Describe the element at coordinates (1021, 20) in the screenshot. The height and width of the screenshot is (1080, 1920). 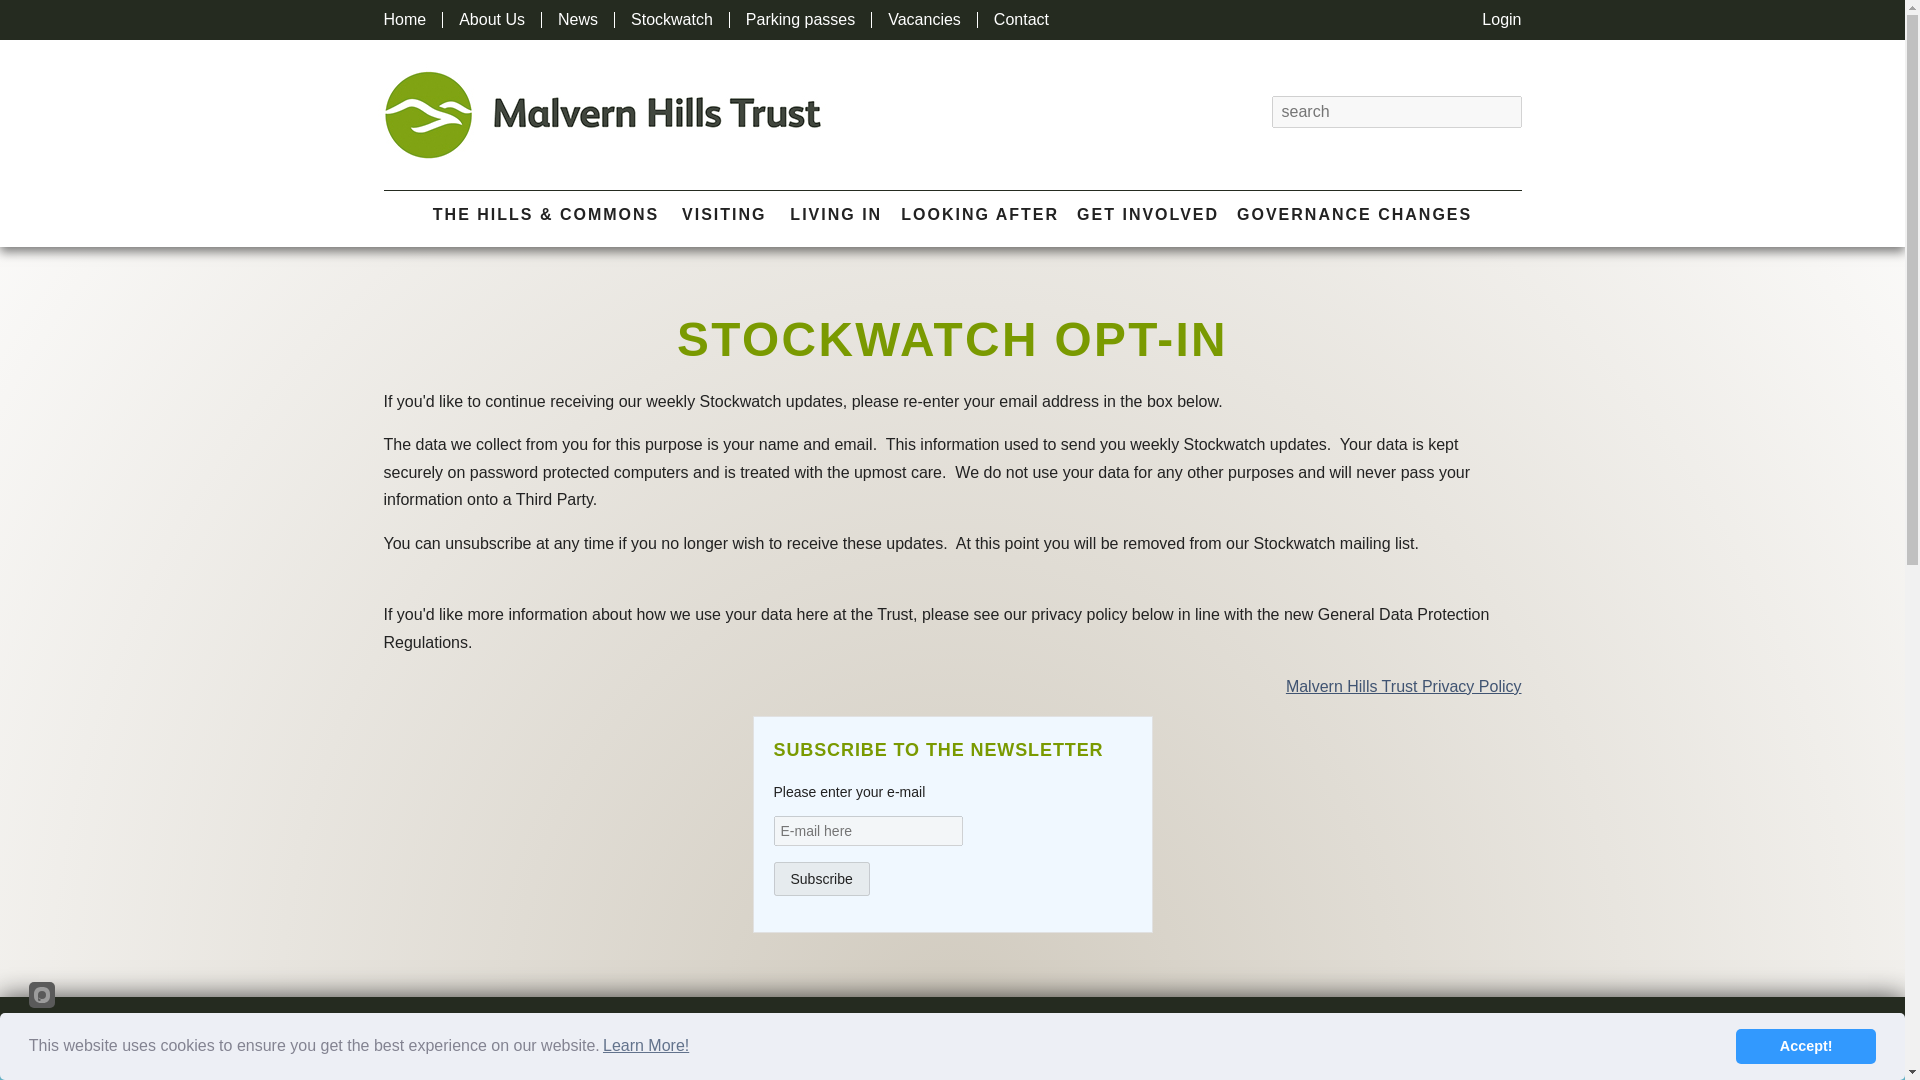
I see `Contact` at that location.